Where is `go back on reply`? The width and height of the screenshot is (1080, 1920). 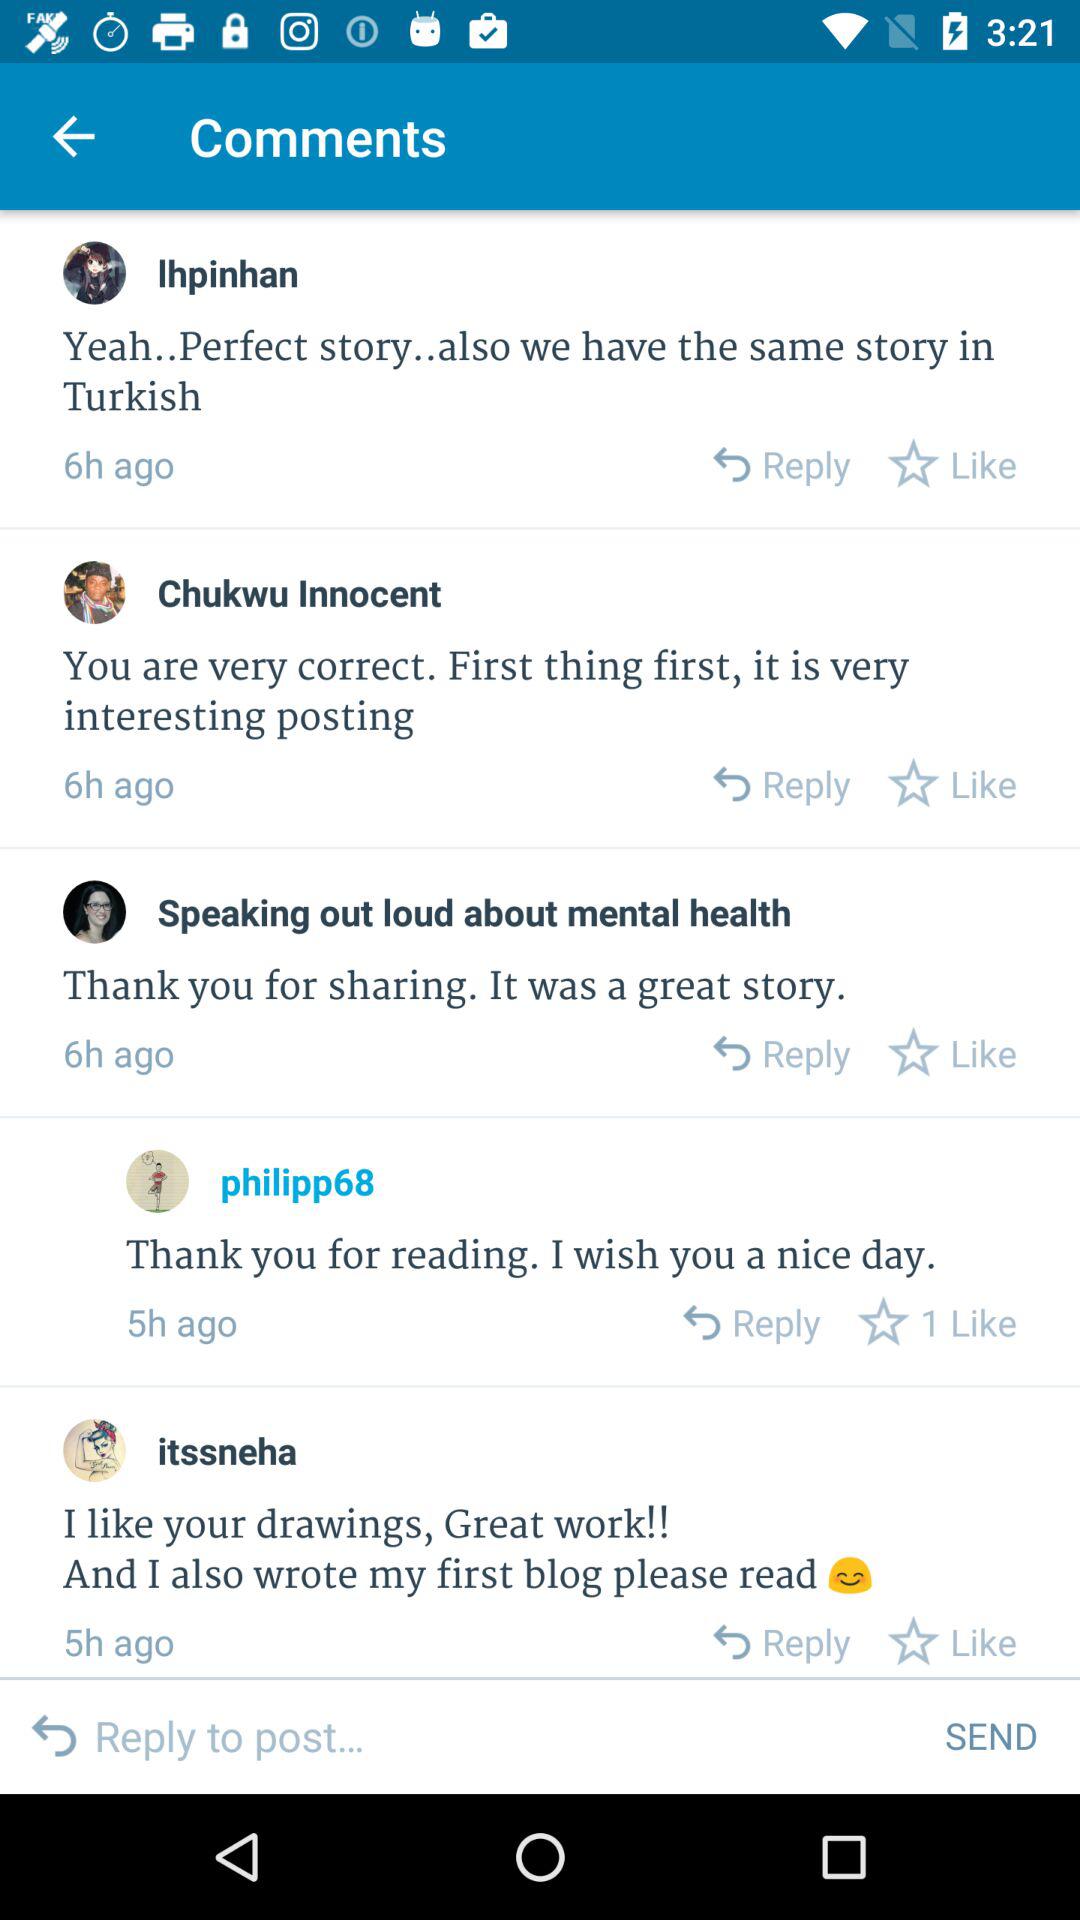
go back on reply is located at coordinates (730, 1052).